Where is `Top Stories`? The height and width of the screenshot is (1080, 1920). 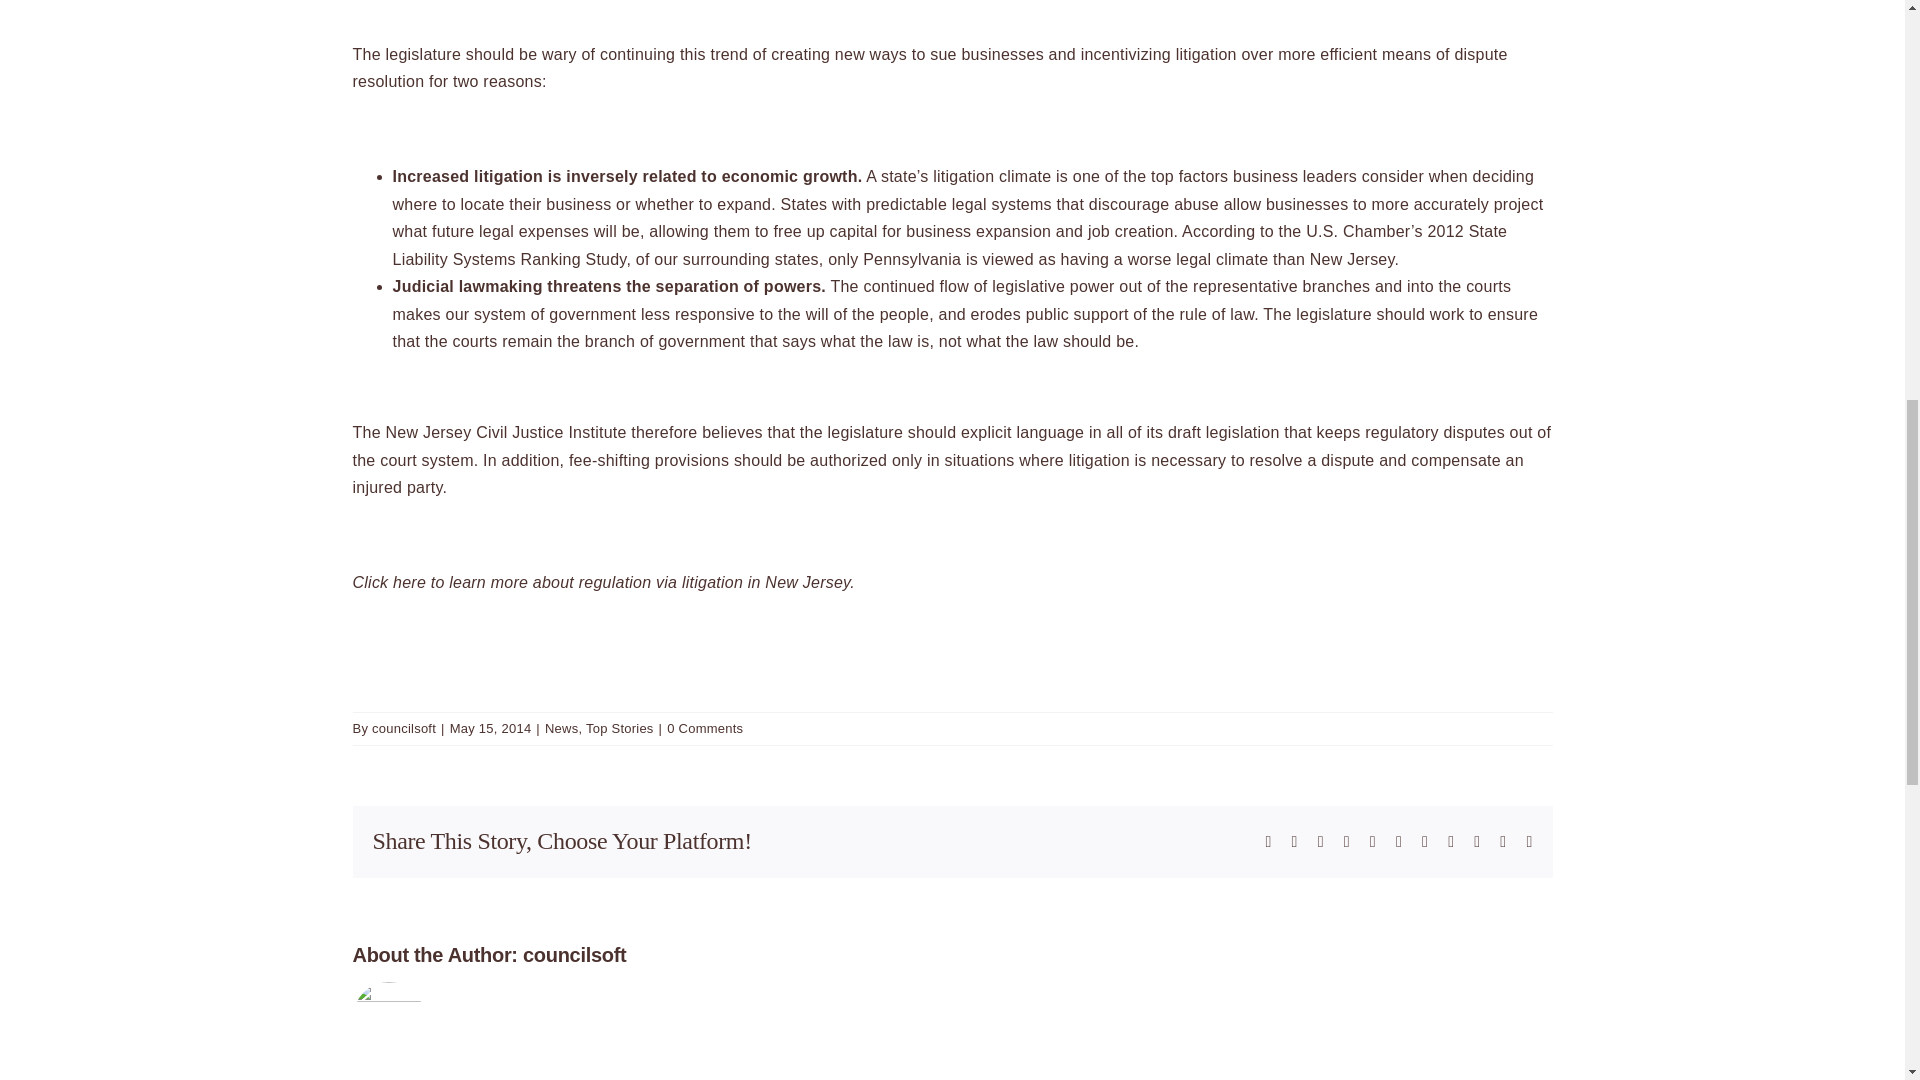 Top Stories is located at coordinates (620, 728).